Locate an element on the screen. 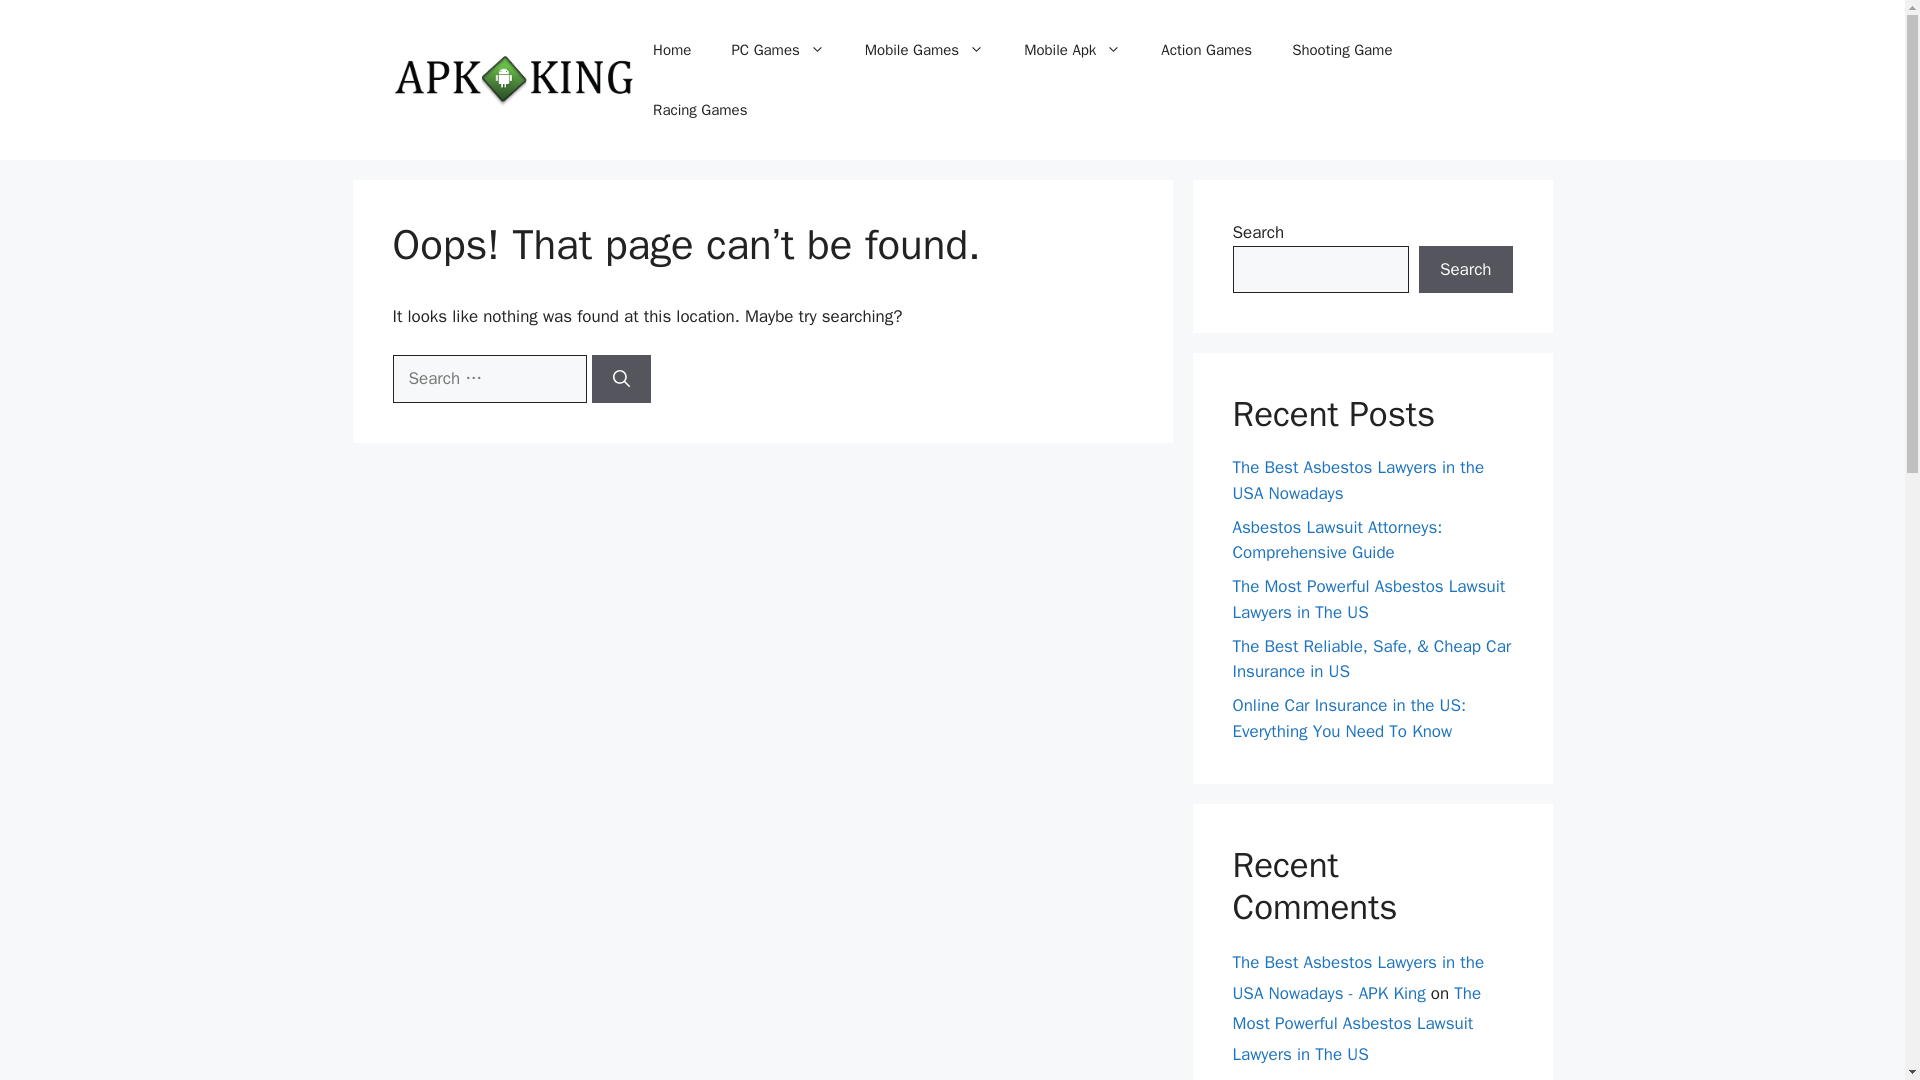 The height and width of the screenshot is (1080, 1920). Search for: is located at coordinates (488, 378).